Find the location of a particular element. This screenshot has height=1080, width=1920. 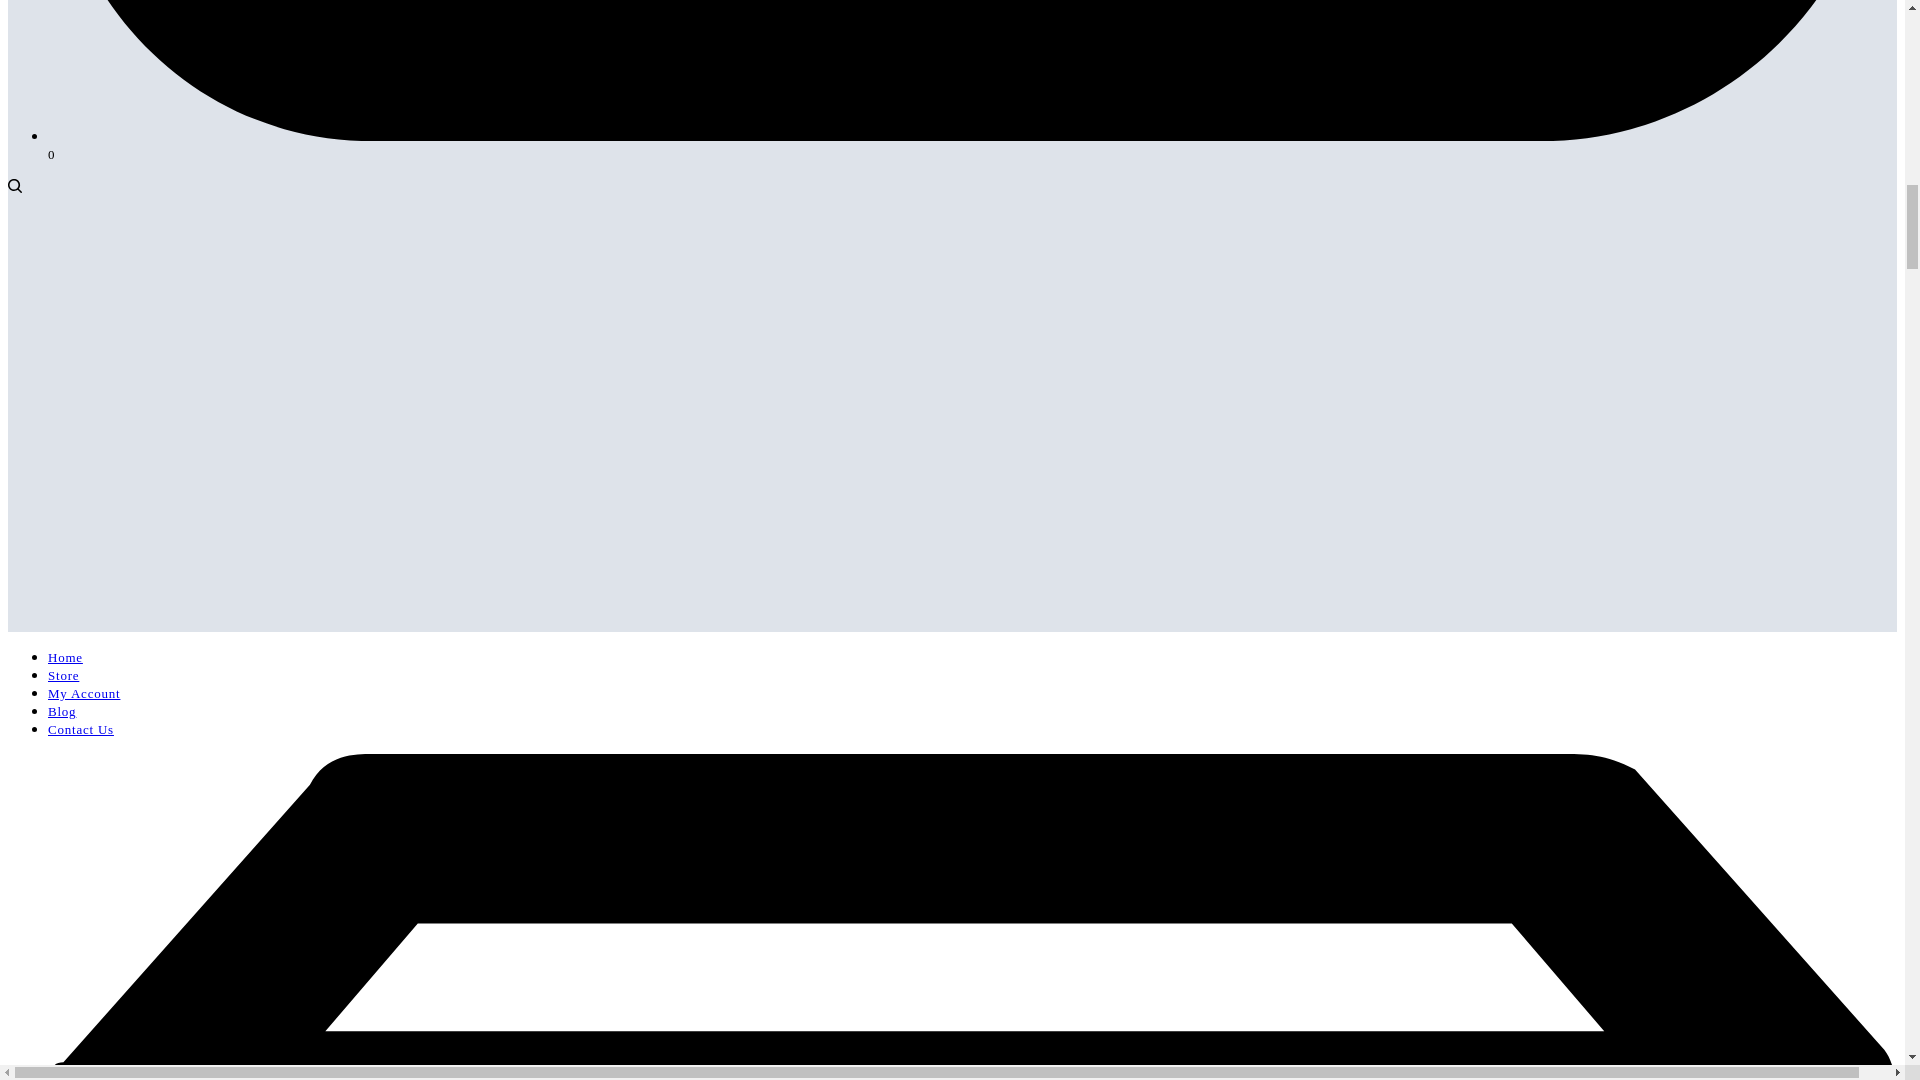

My Account is located at coordinates (84, 692).